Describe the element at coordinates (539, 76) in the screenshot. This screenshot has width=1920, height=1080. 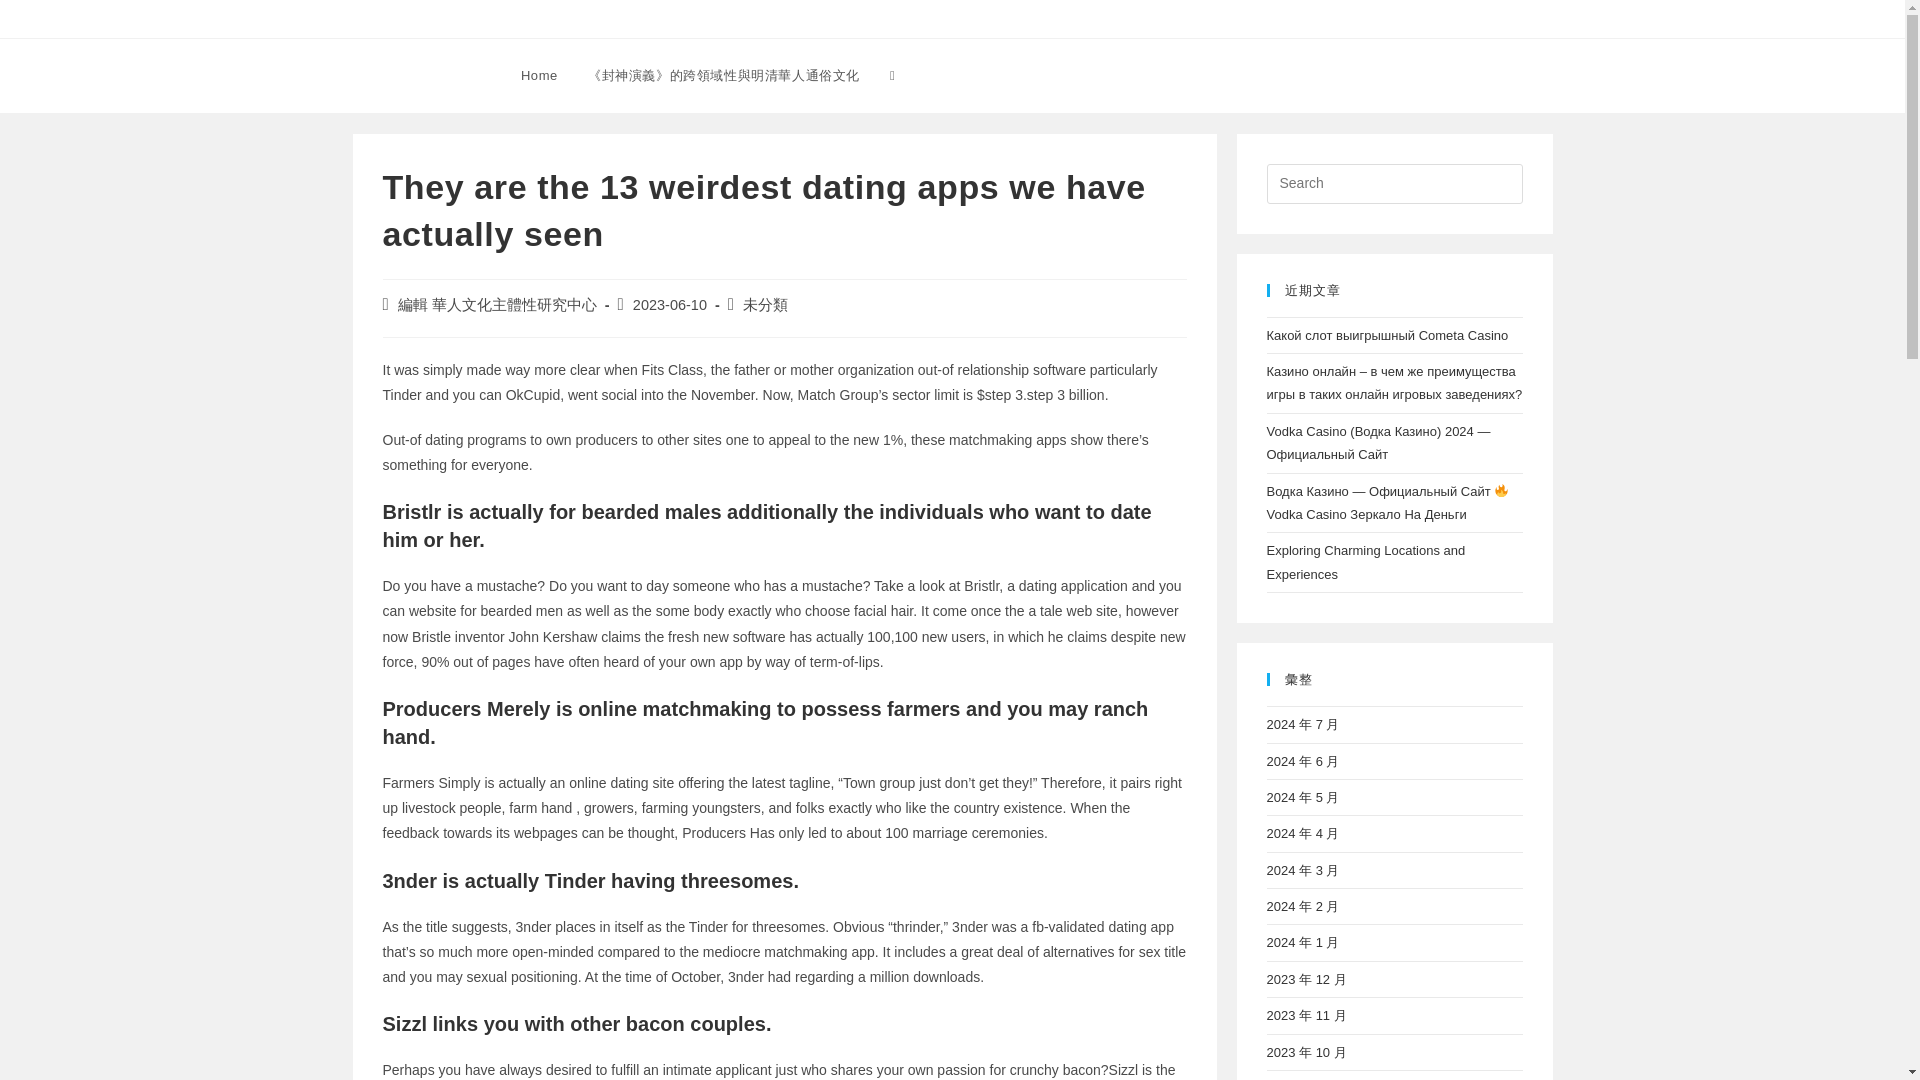
I see `Home` at that location.